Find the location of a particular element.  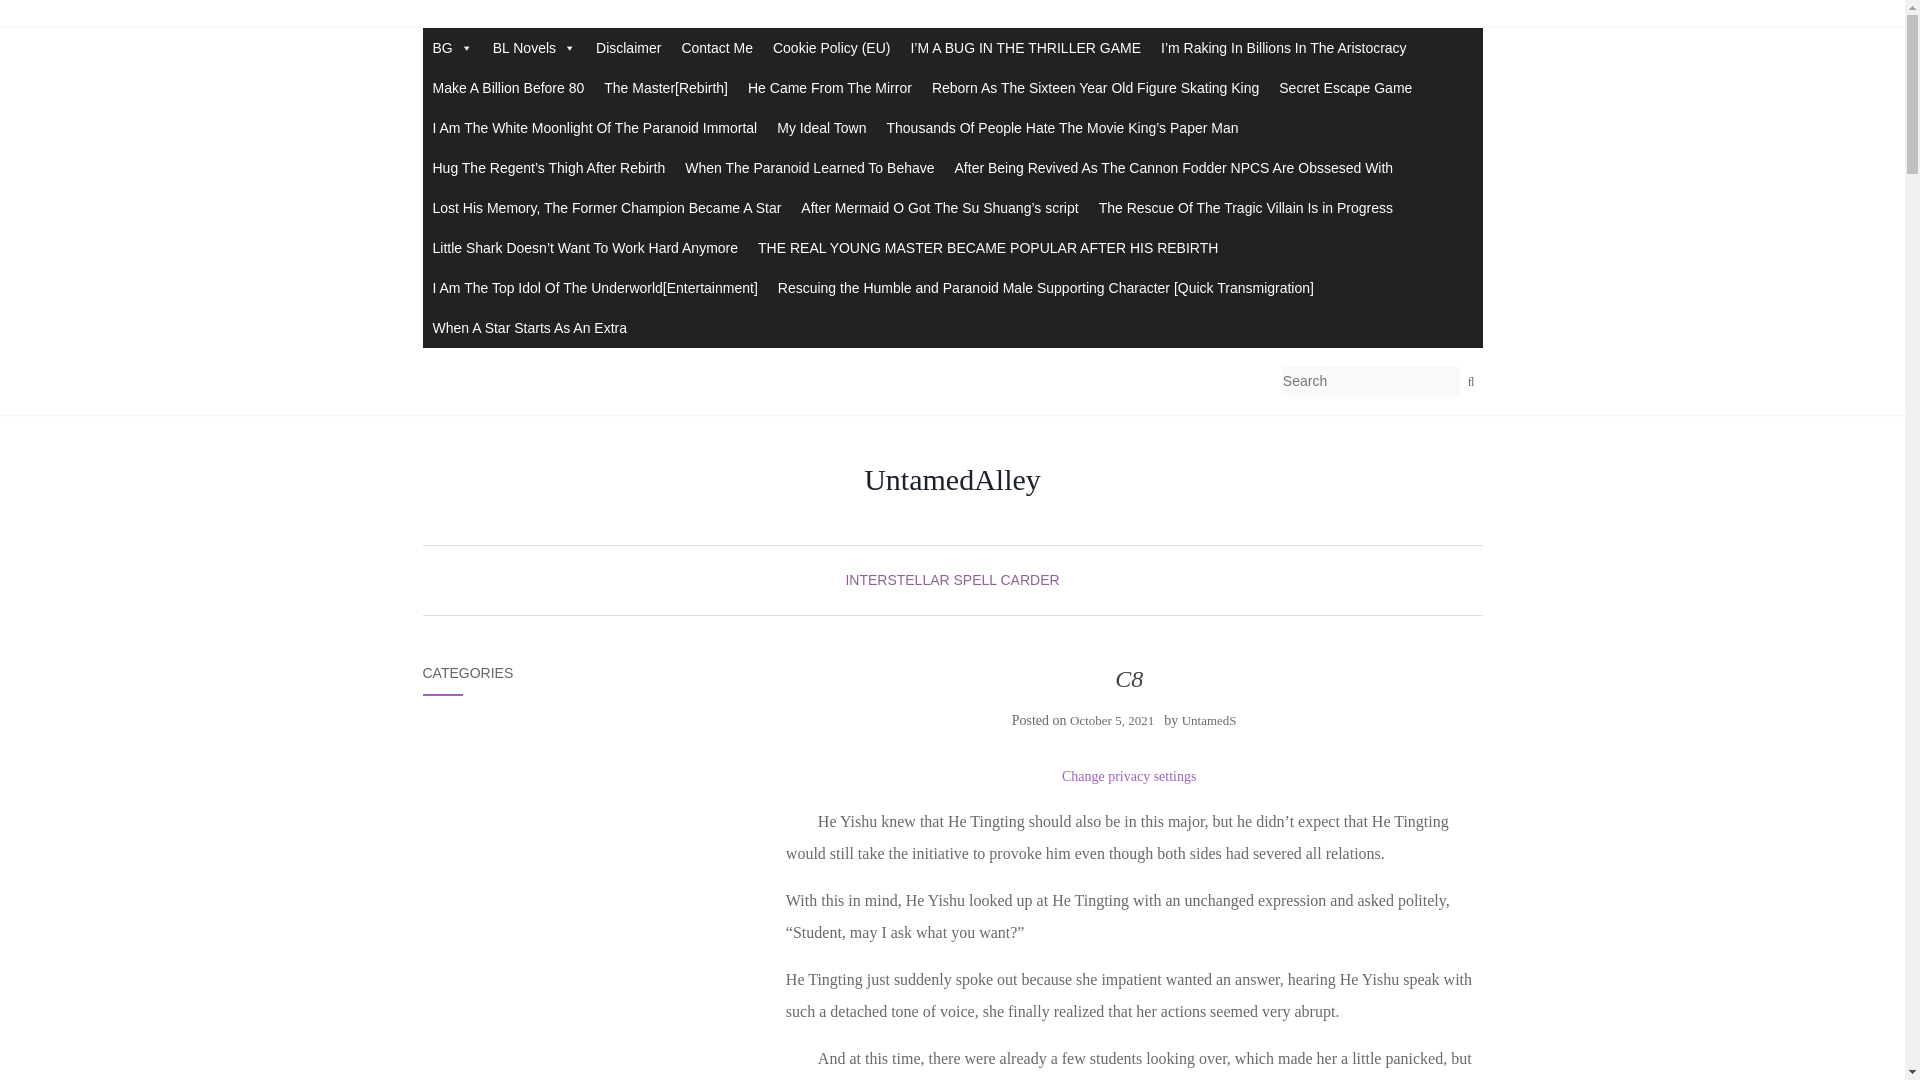

Secret Escape Game is located at coordinates (1346, 88).